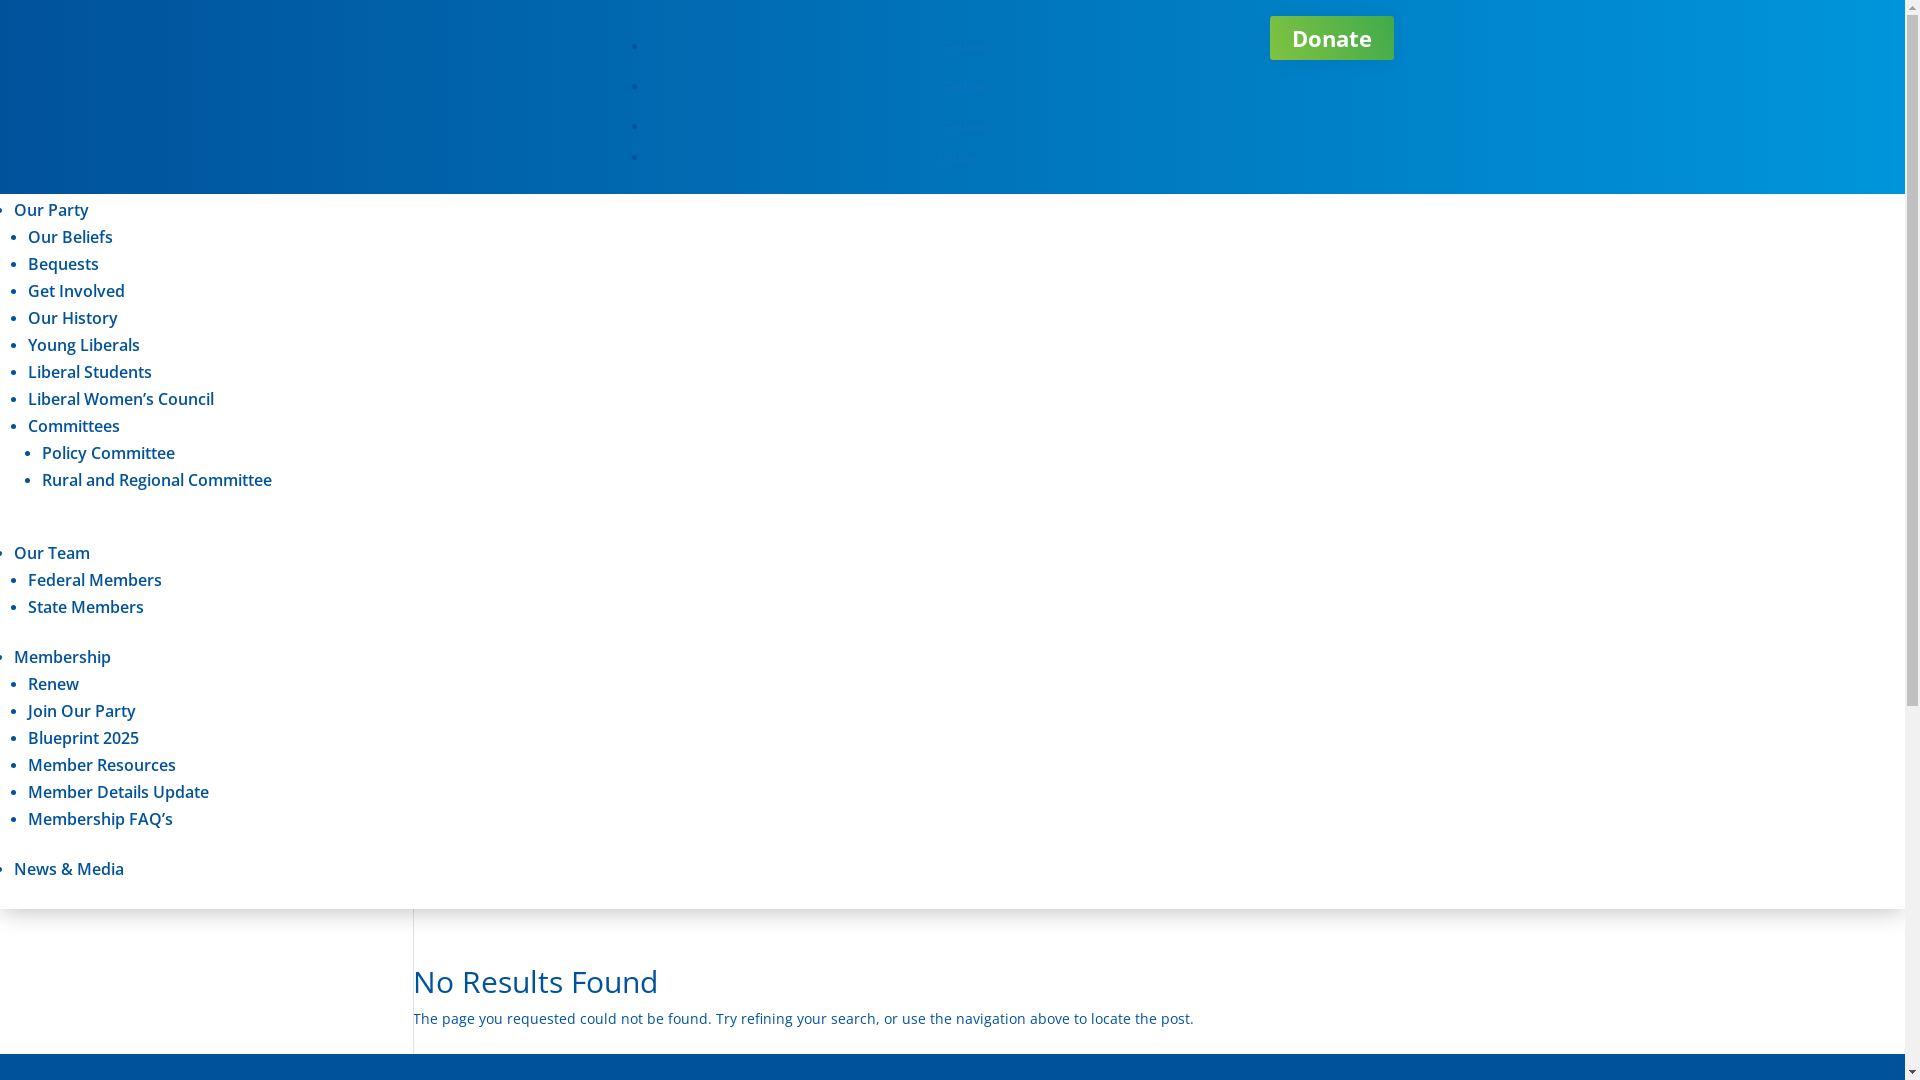 This screenshot has height=1080, width=1920. I want to click on Member Details Update, so click(118, 792).